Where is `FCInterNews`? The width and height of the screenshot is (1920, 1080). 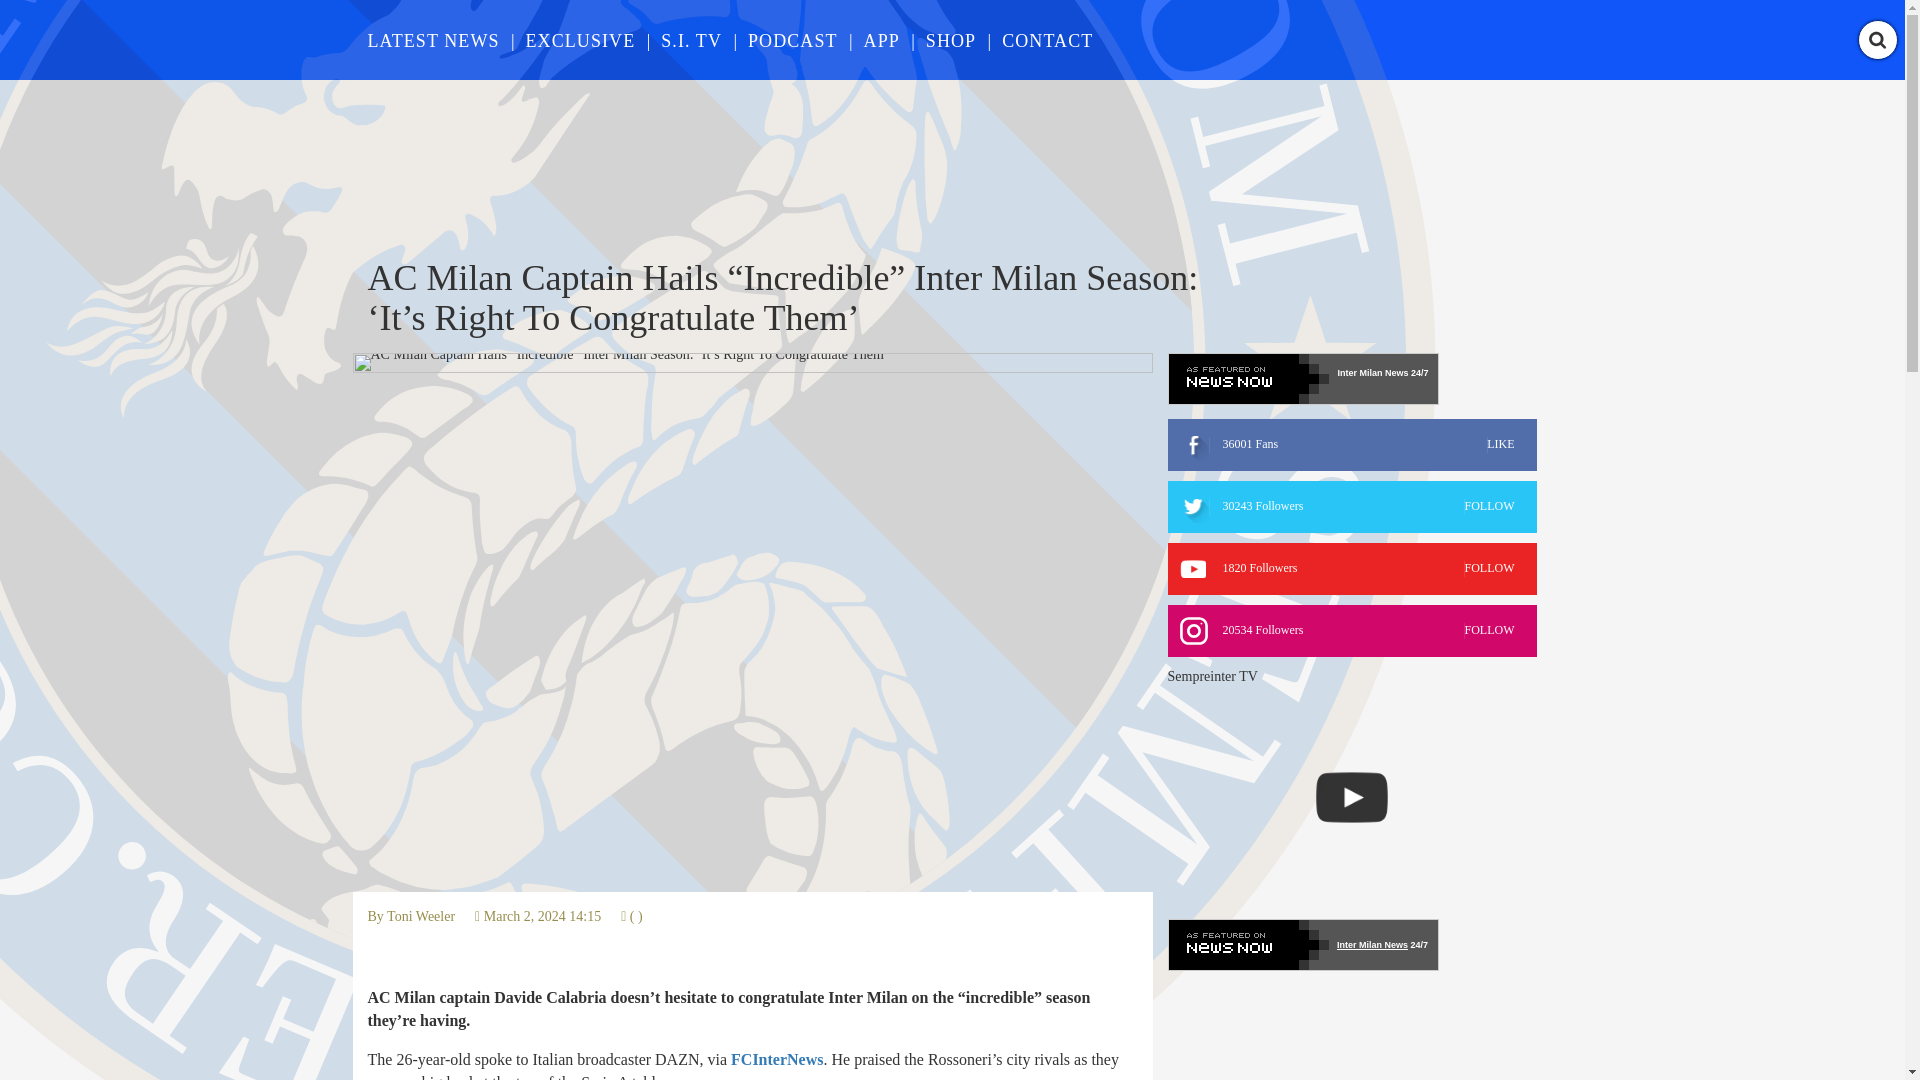 FCInterNews is located at coordinates (777, 1059).